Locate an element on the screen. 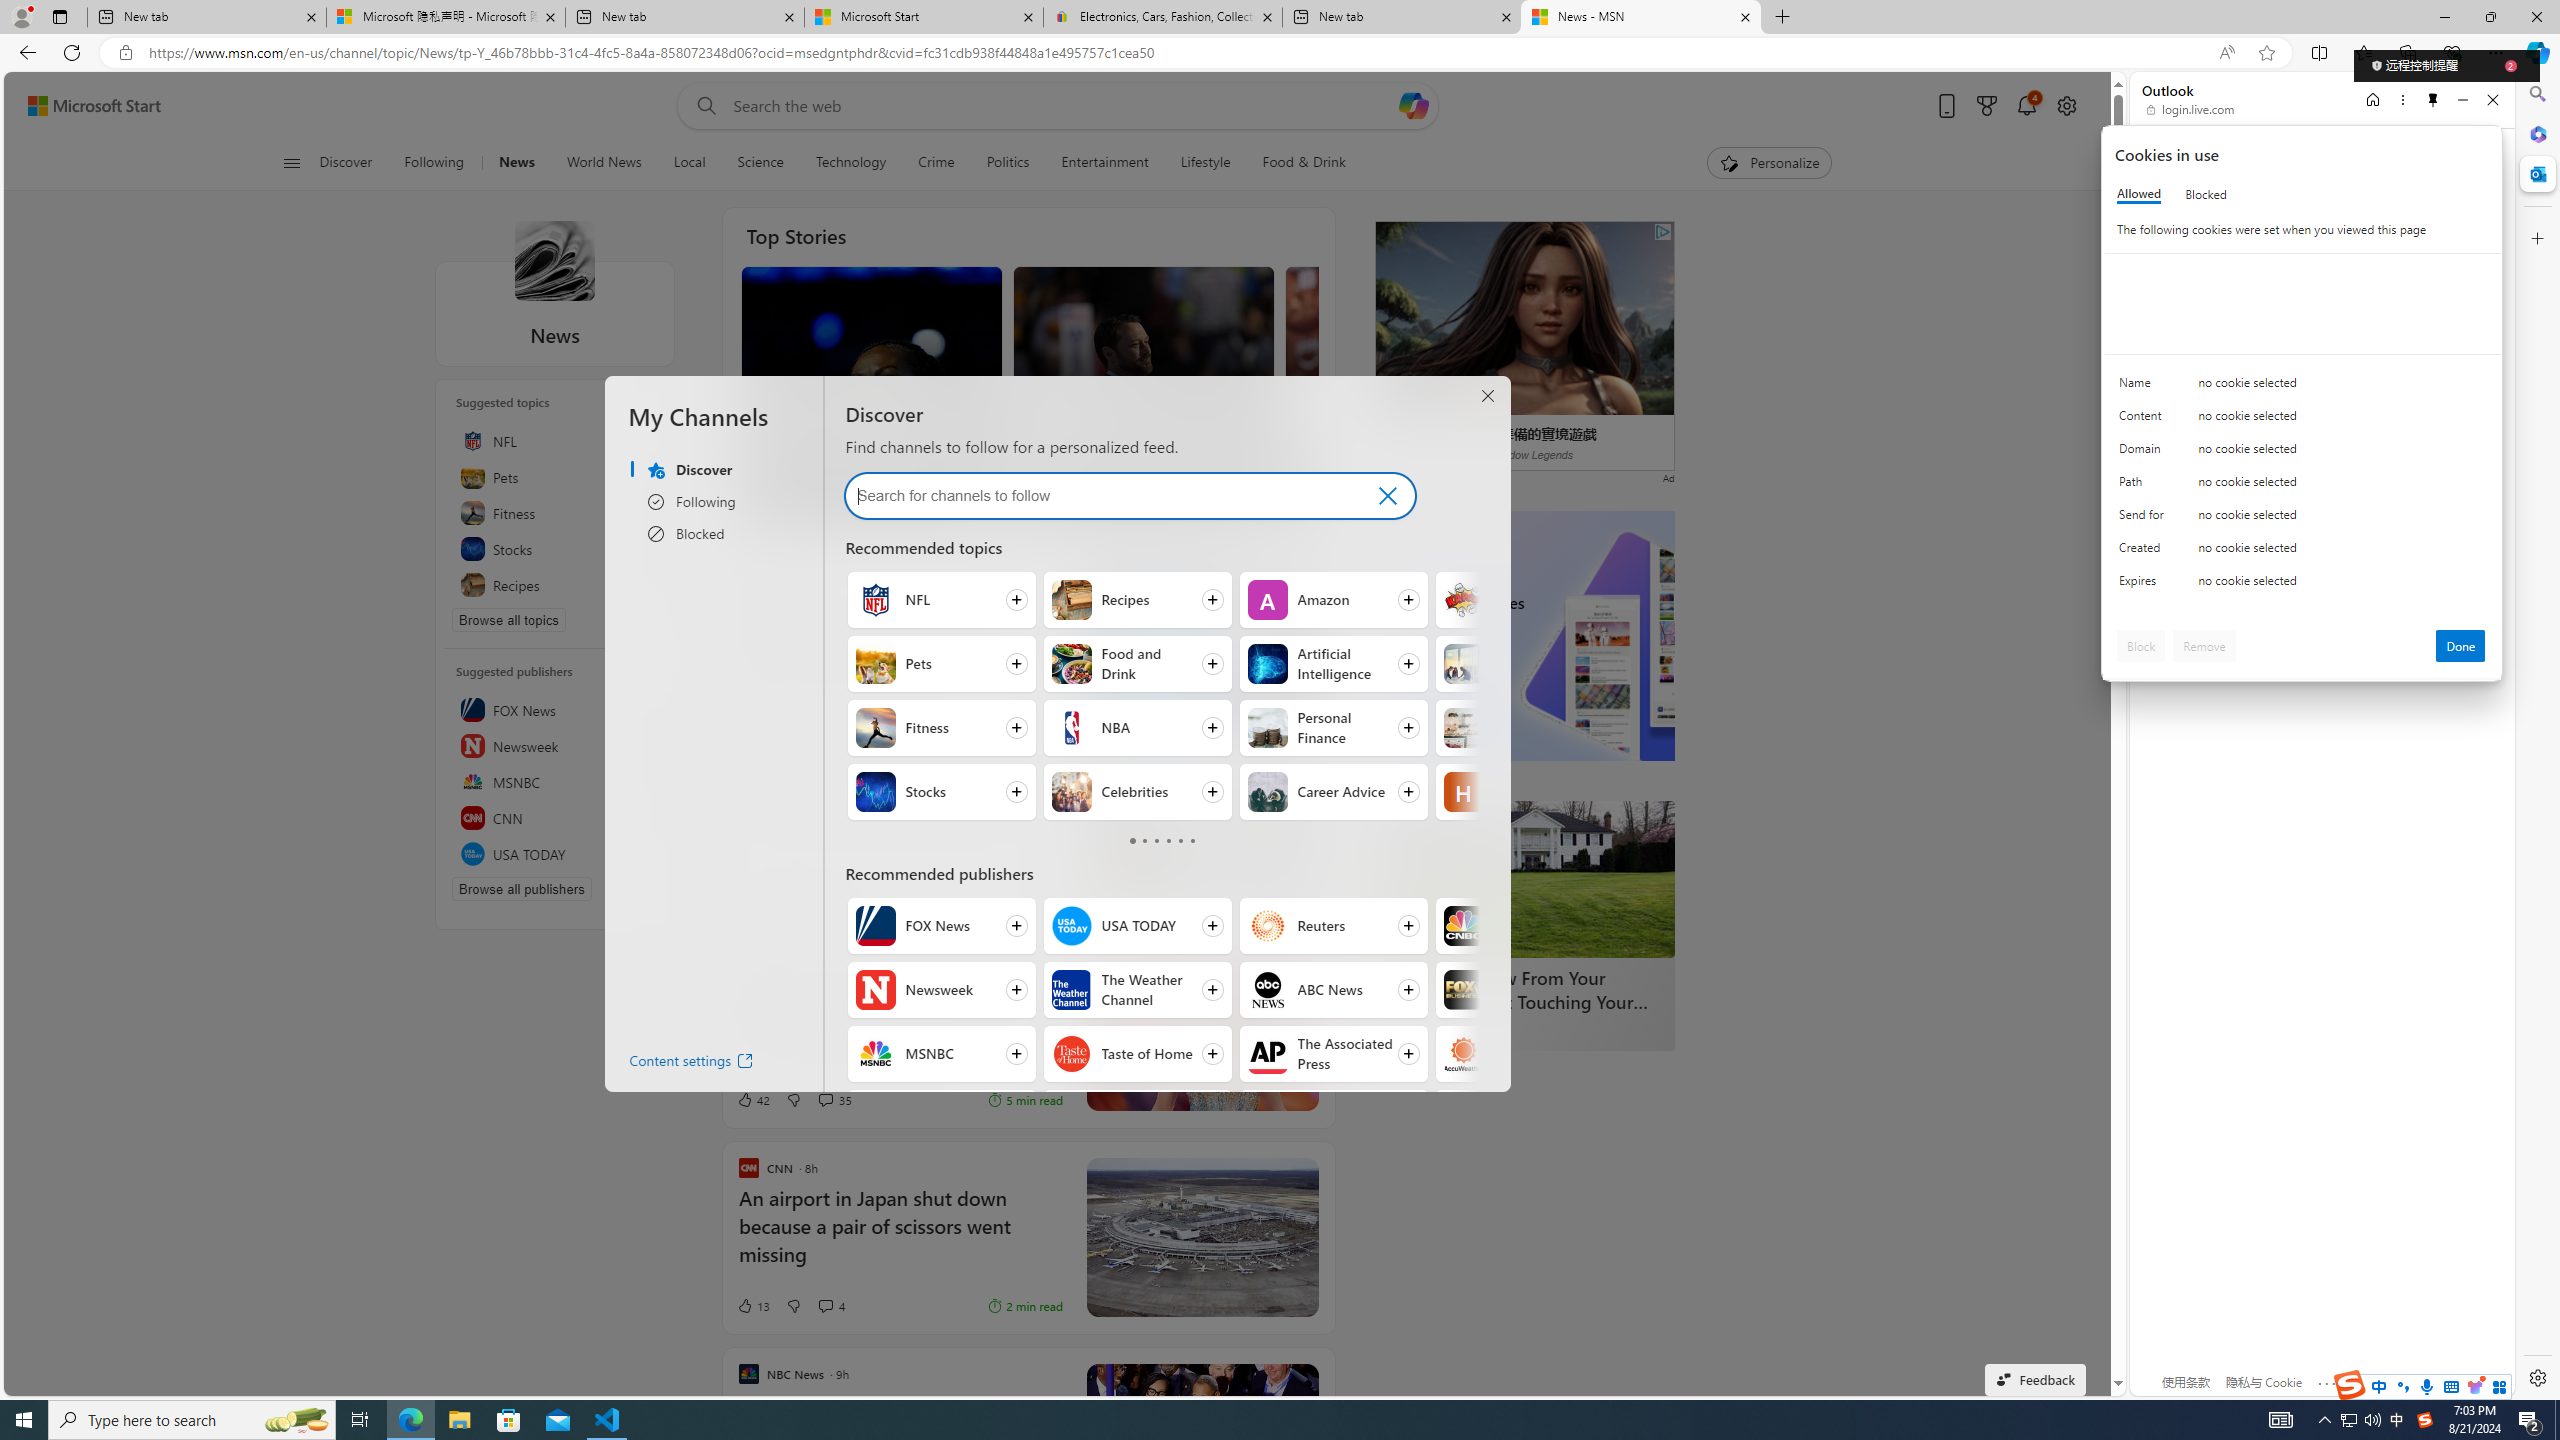 Image resolution: width=2560 pixels, height=1440 pixels. Class: c0153 c0157 is located at coordinates (2302, 584).